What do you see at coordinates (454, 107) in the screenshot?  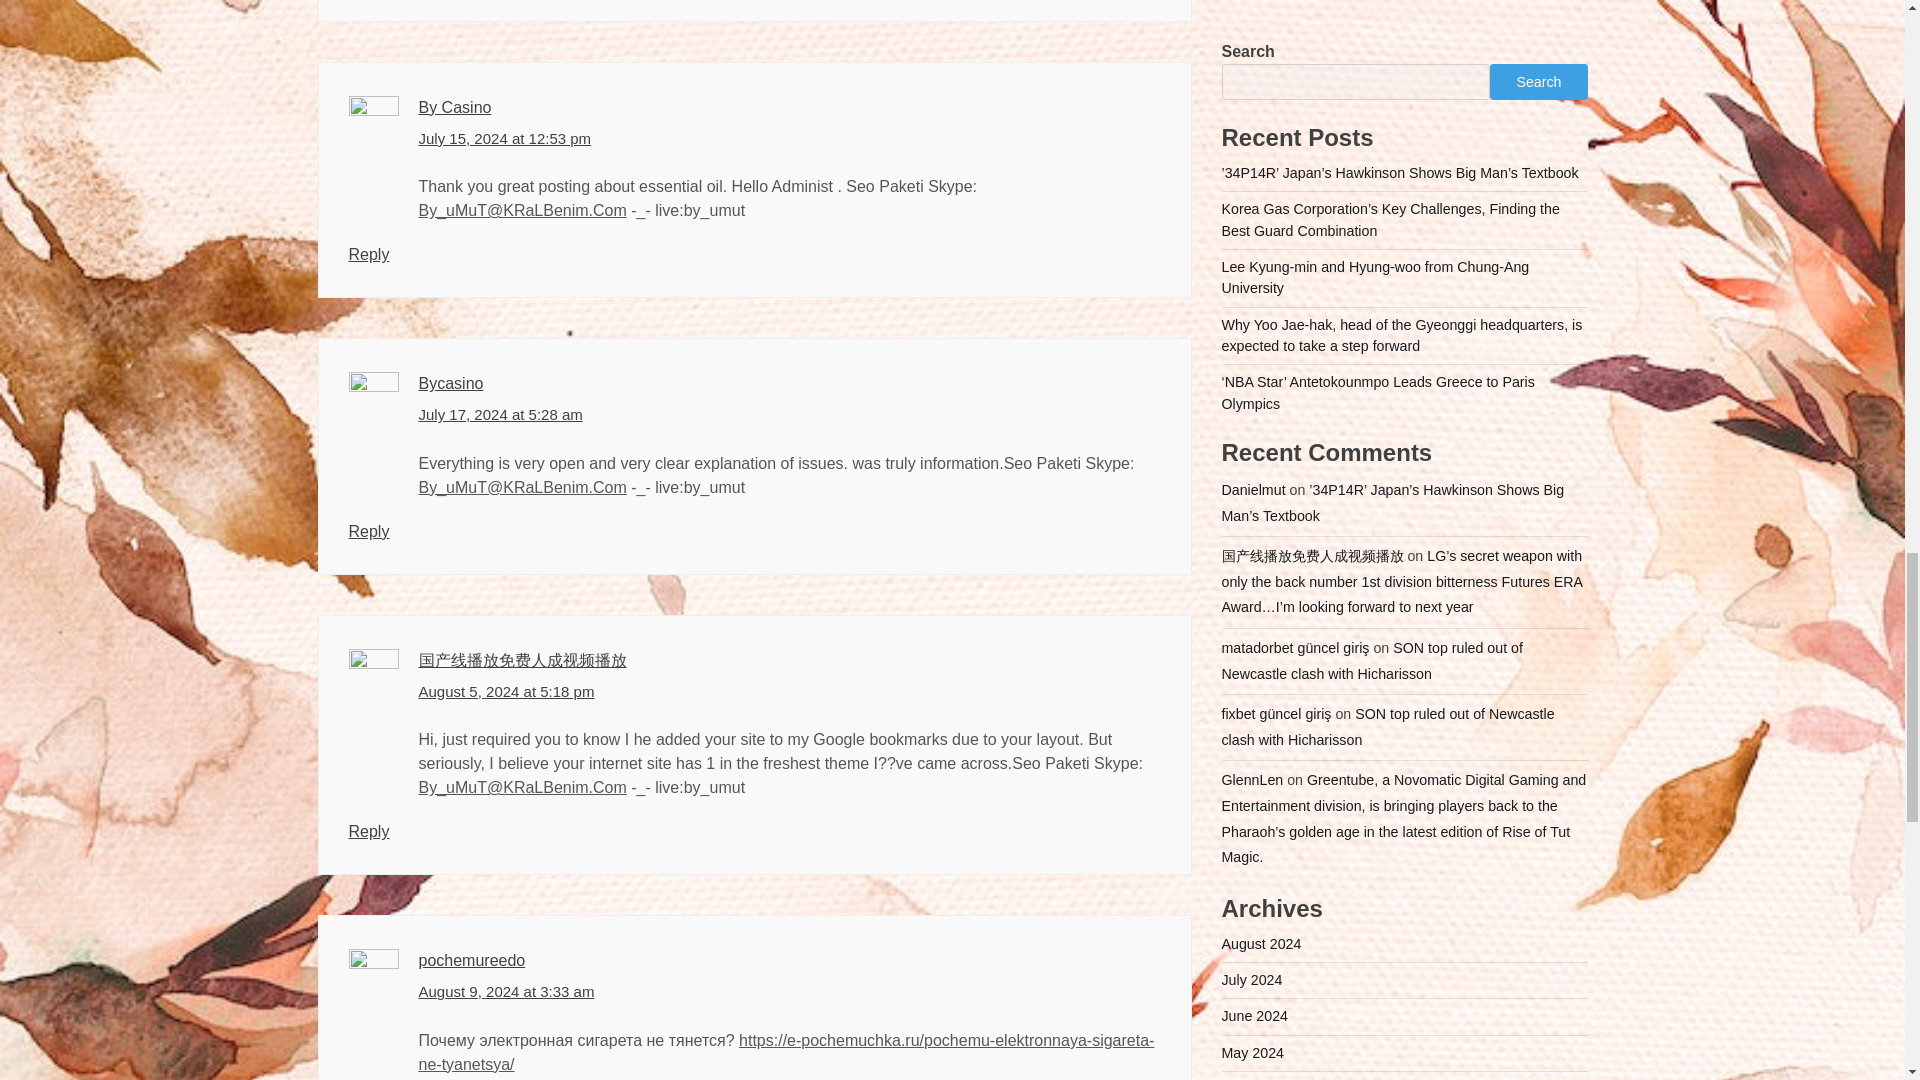 I see `By Casino` at bounding box center [454, 107].